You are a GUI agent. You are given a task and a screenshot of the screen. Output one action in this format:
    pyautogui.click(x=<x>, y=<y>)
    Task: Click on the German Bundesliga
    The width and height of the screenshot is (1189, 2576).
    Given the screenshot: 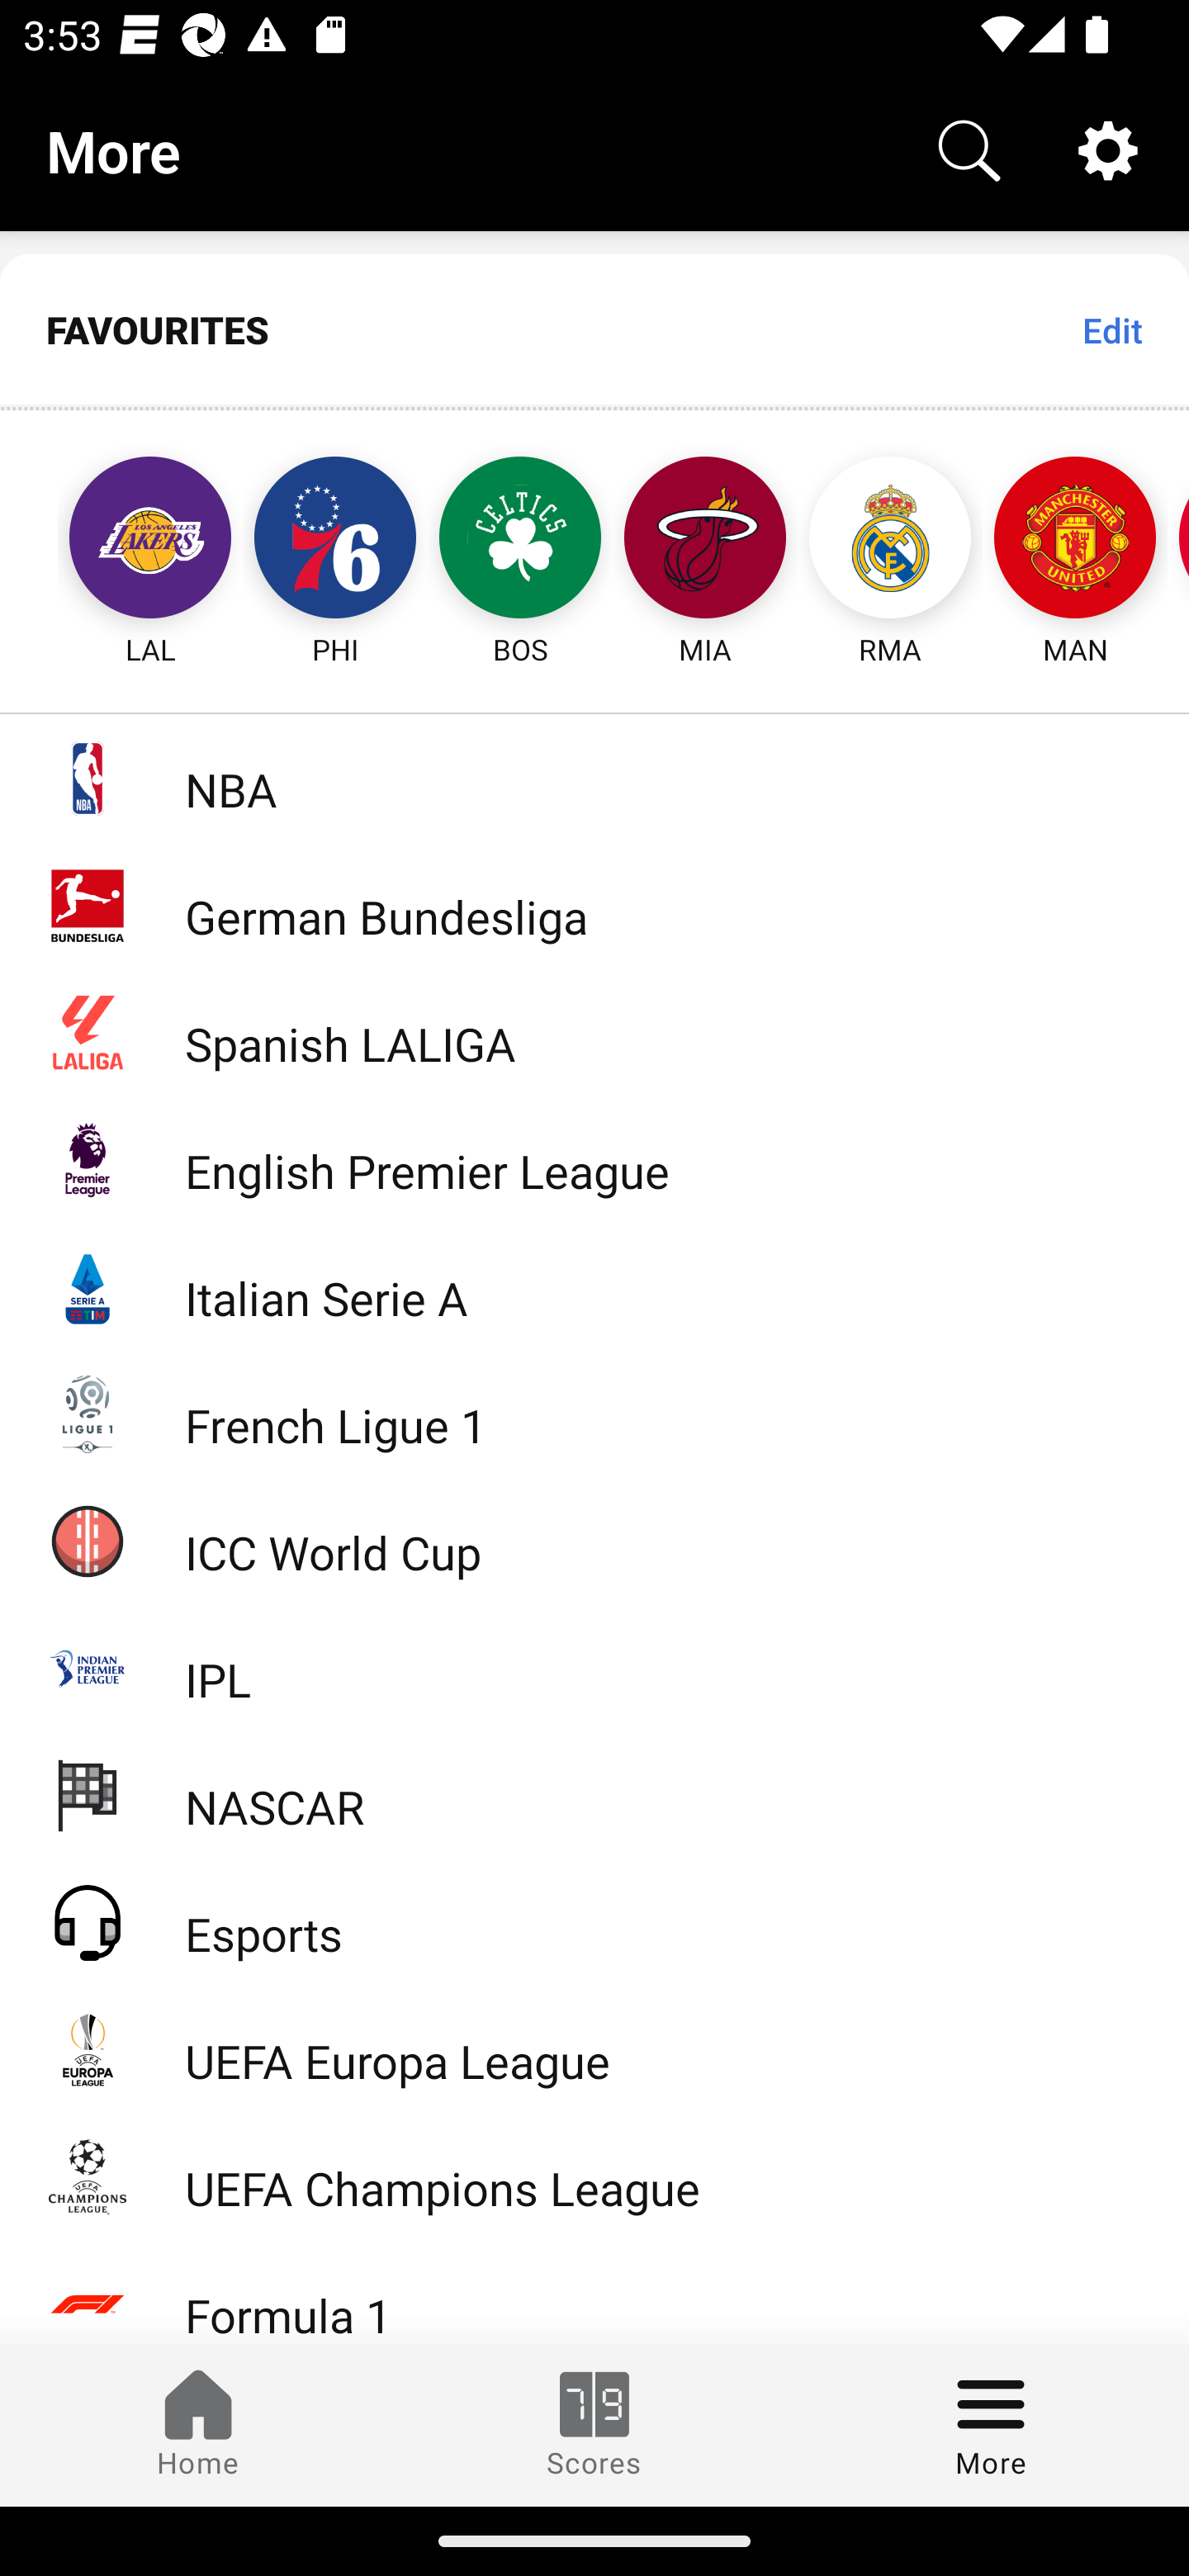 What is the action you would take?
    pyautogui.click(x=594, y=905)
    